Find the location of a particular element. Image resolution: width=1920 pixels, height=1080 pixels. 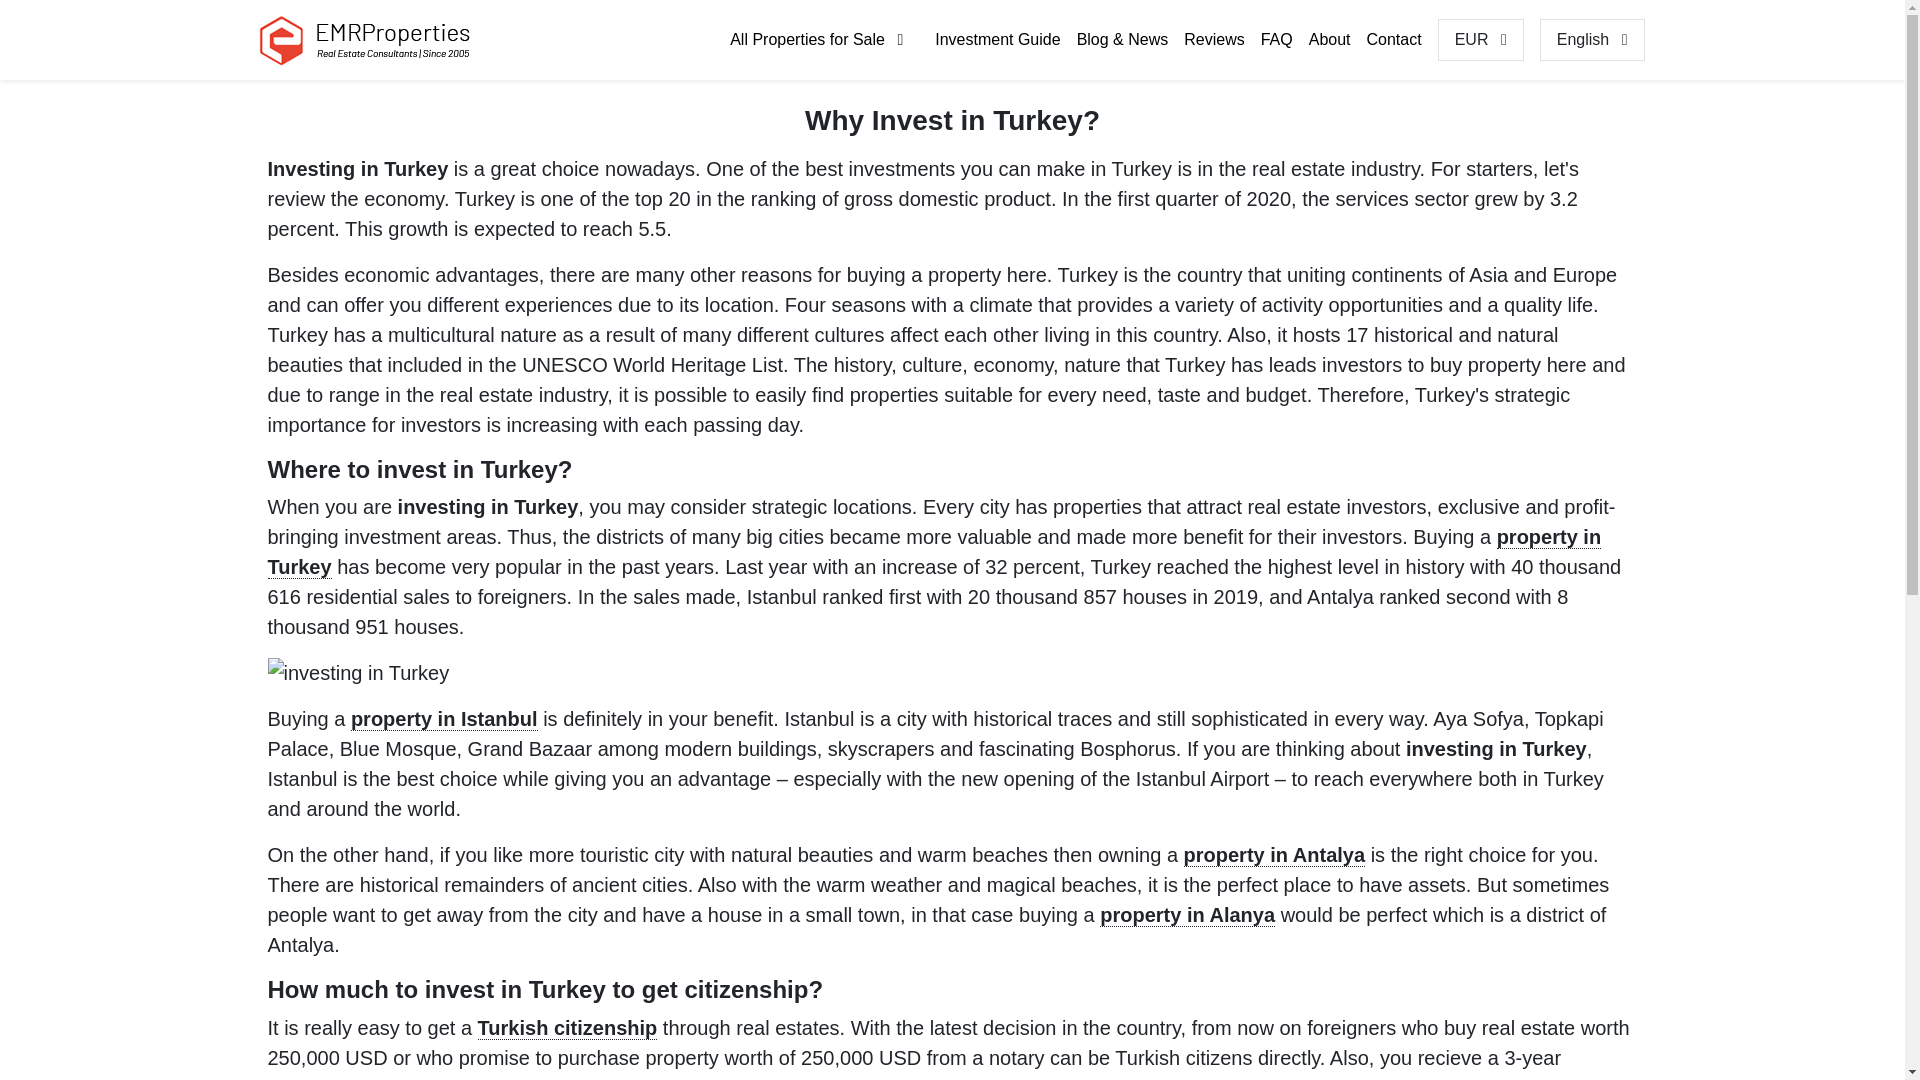

EMR Properties is located at coordinates (376, 39).